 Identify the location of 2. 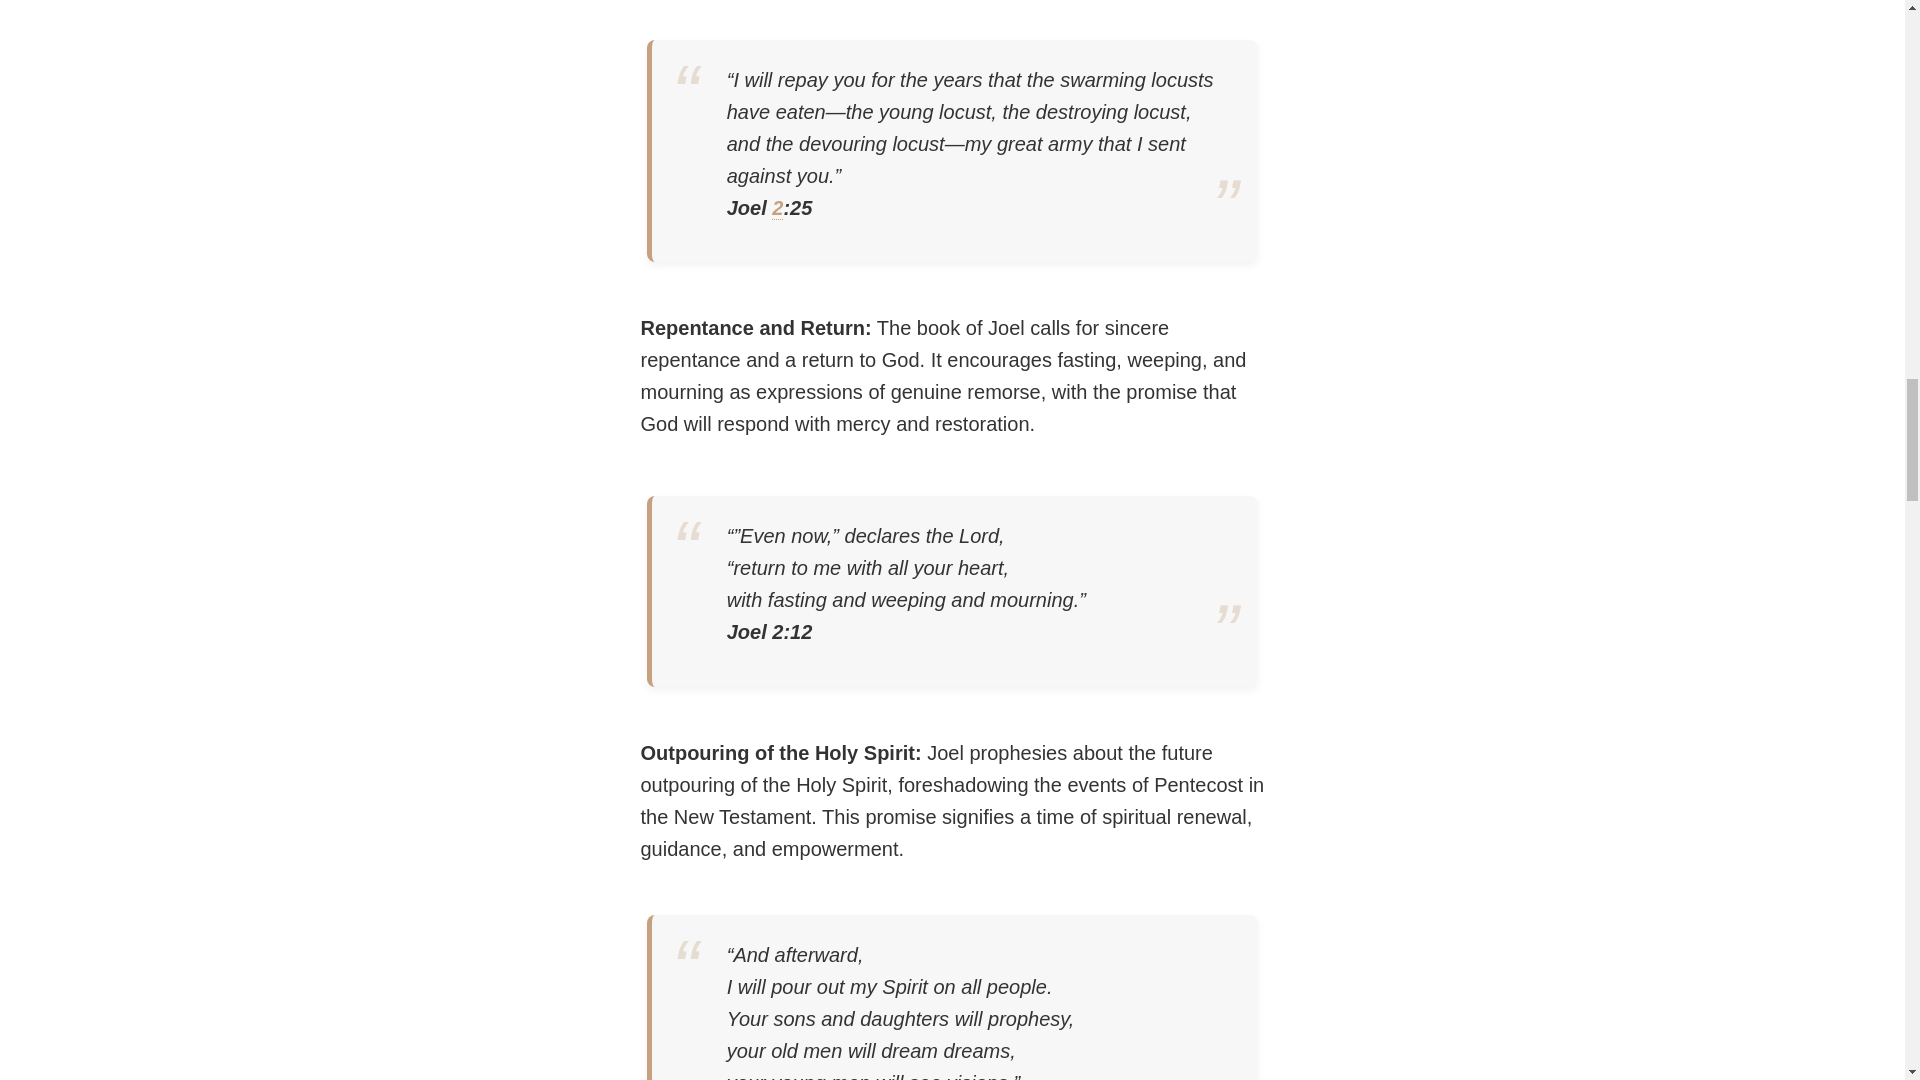
(777, 208).